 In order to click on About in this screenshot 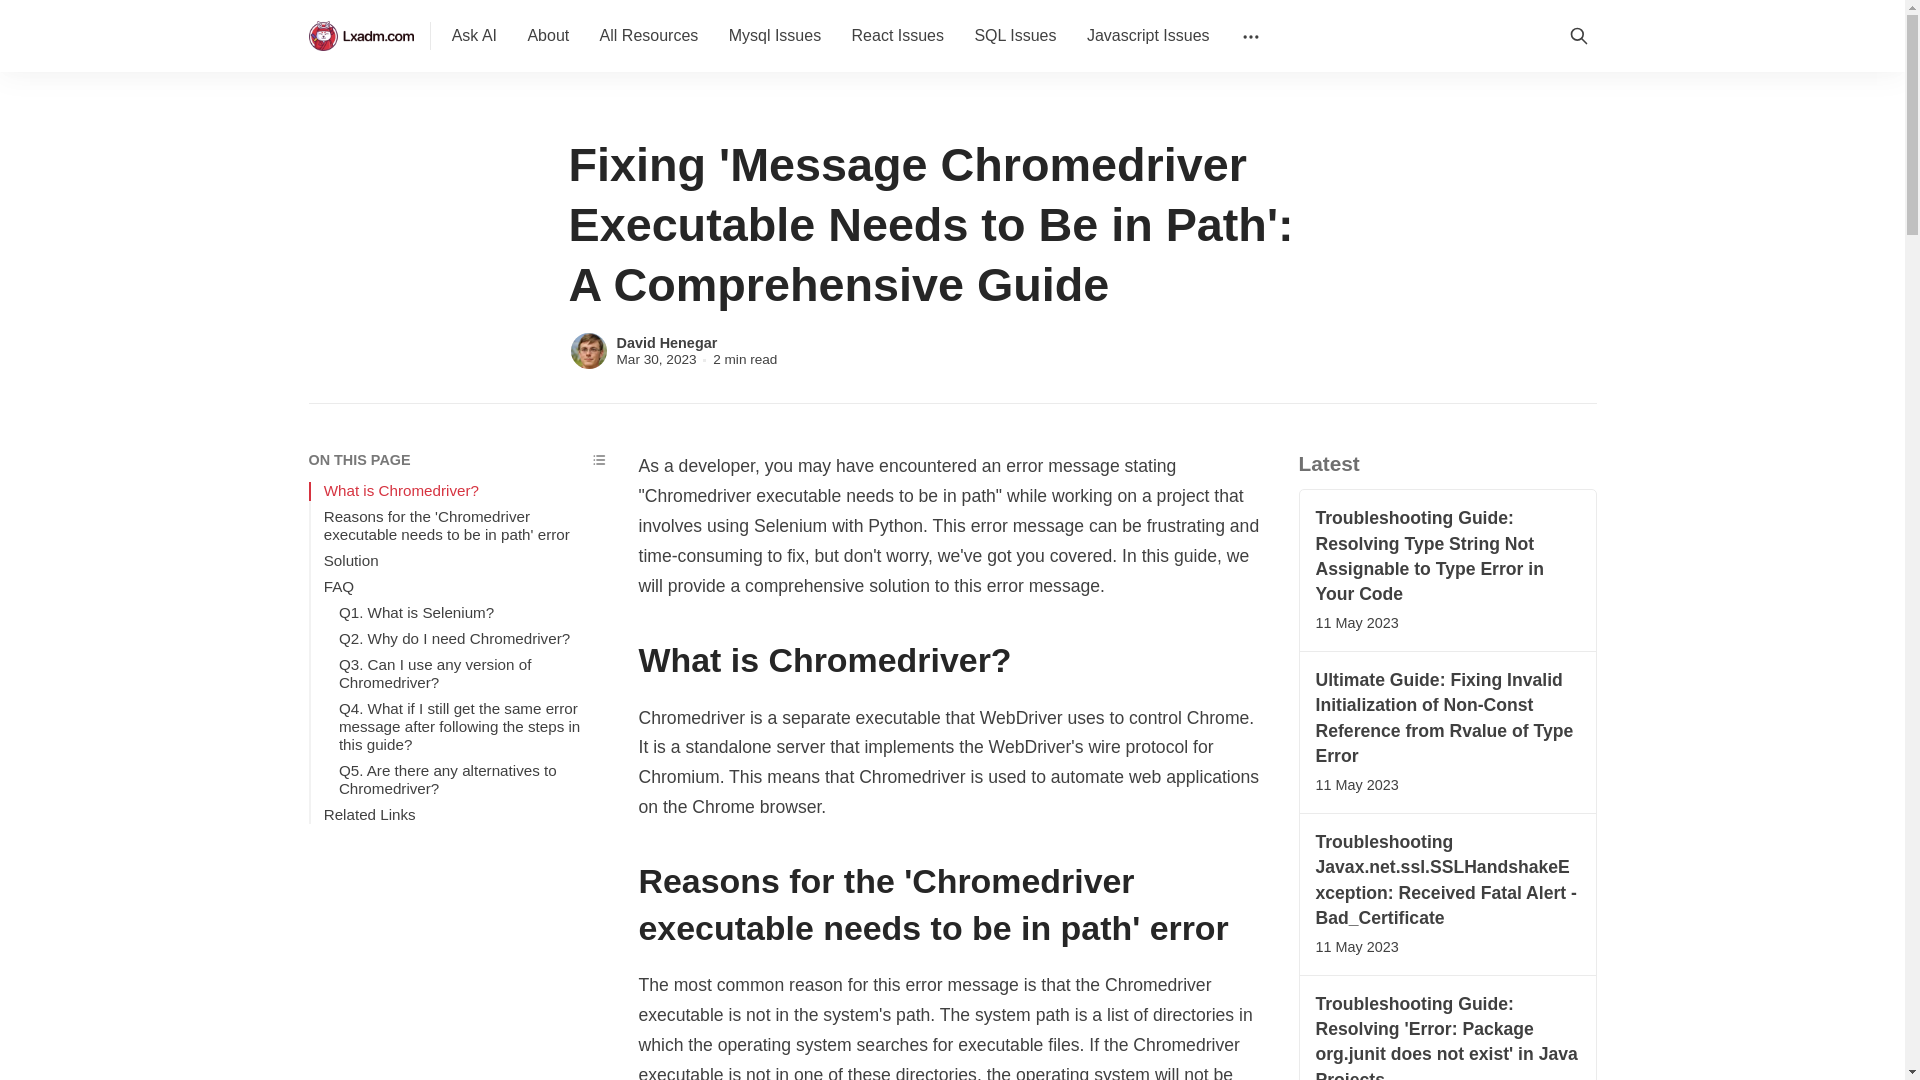, I will do `click(548, 36)`.